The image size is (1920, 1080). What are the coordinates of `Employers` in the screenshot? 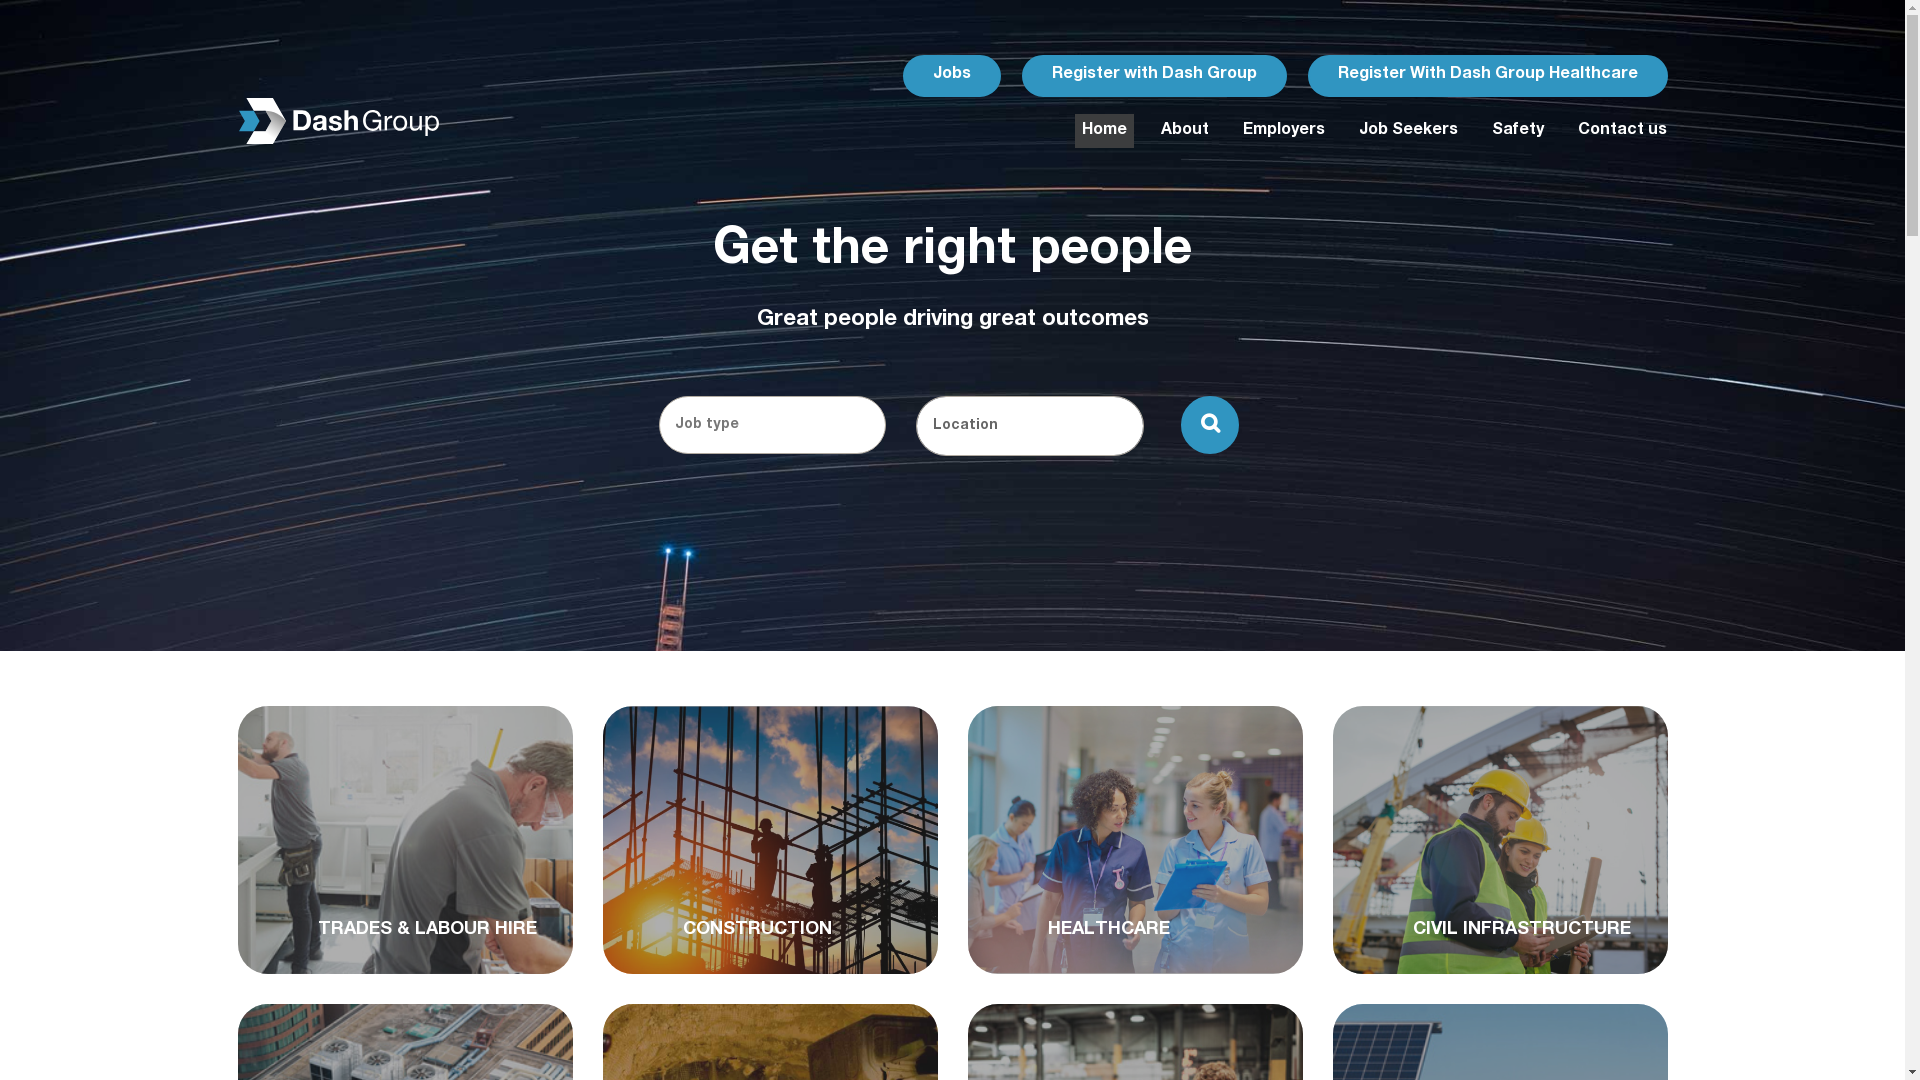 It's located at (1284, 131).